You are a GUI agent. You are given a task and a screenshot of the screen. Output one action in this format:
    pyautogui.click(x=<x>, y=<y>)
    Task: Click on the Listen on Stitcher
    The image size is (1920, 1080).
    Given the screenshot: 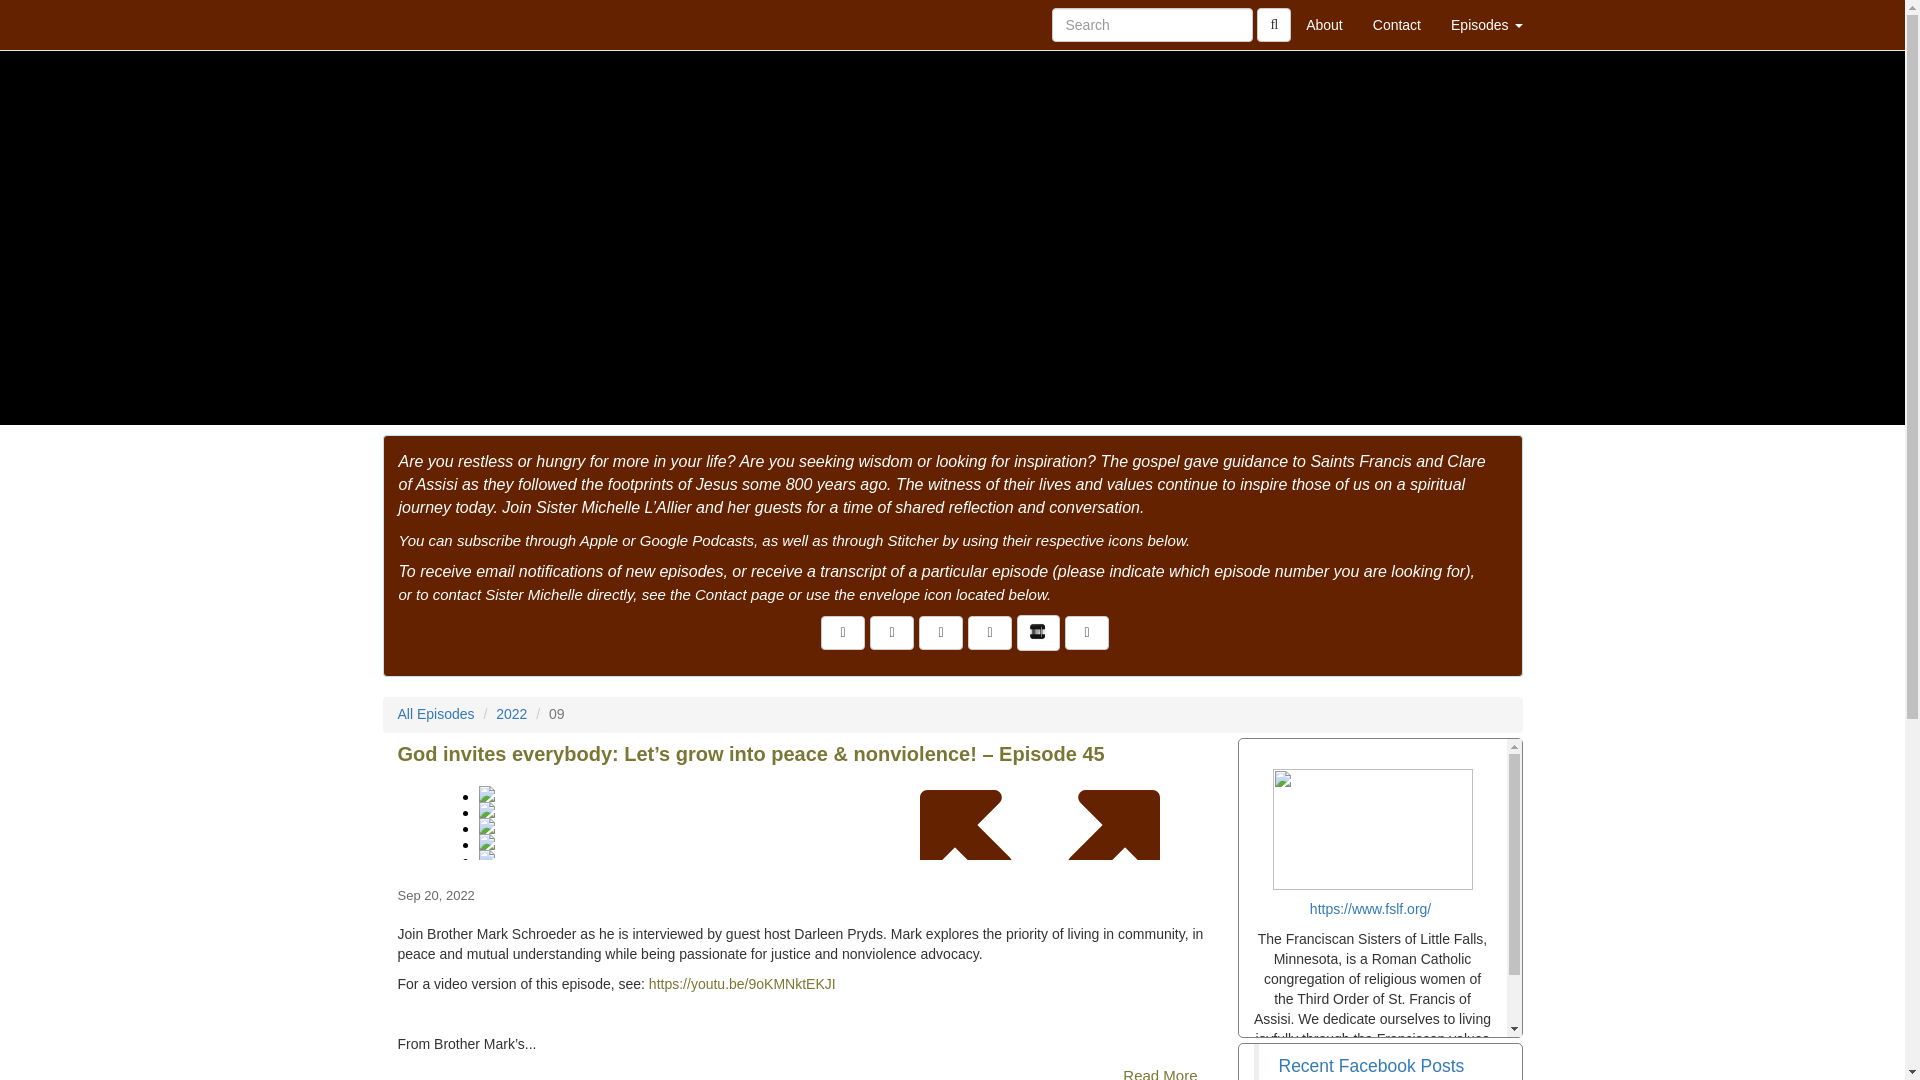 What is the action you would take?
    pyautogui.click(x=1038, y=632)
    